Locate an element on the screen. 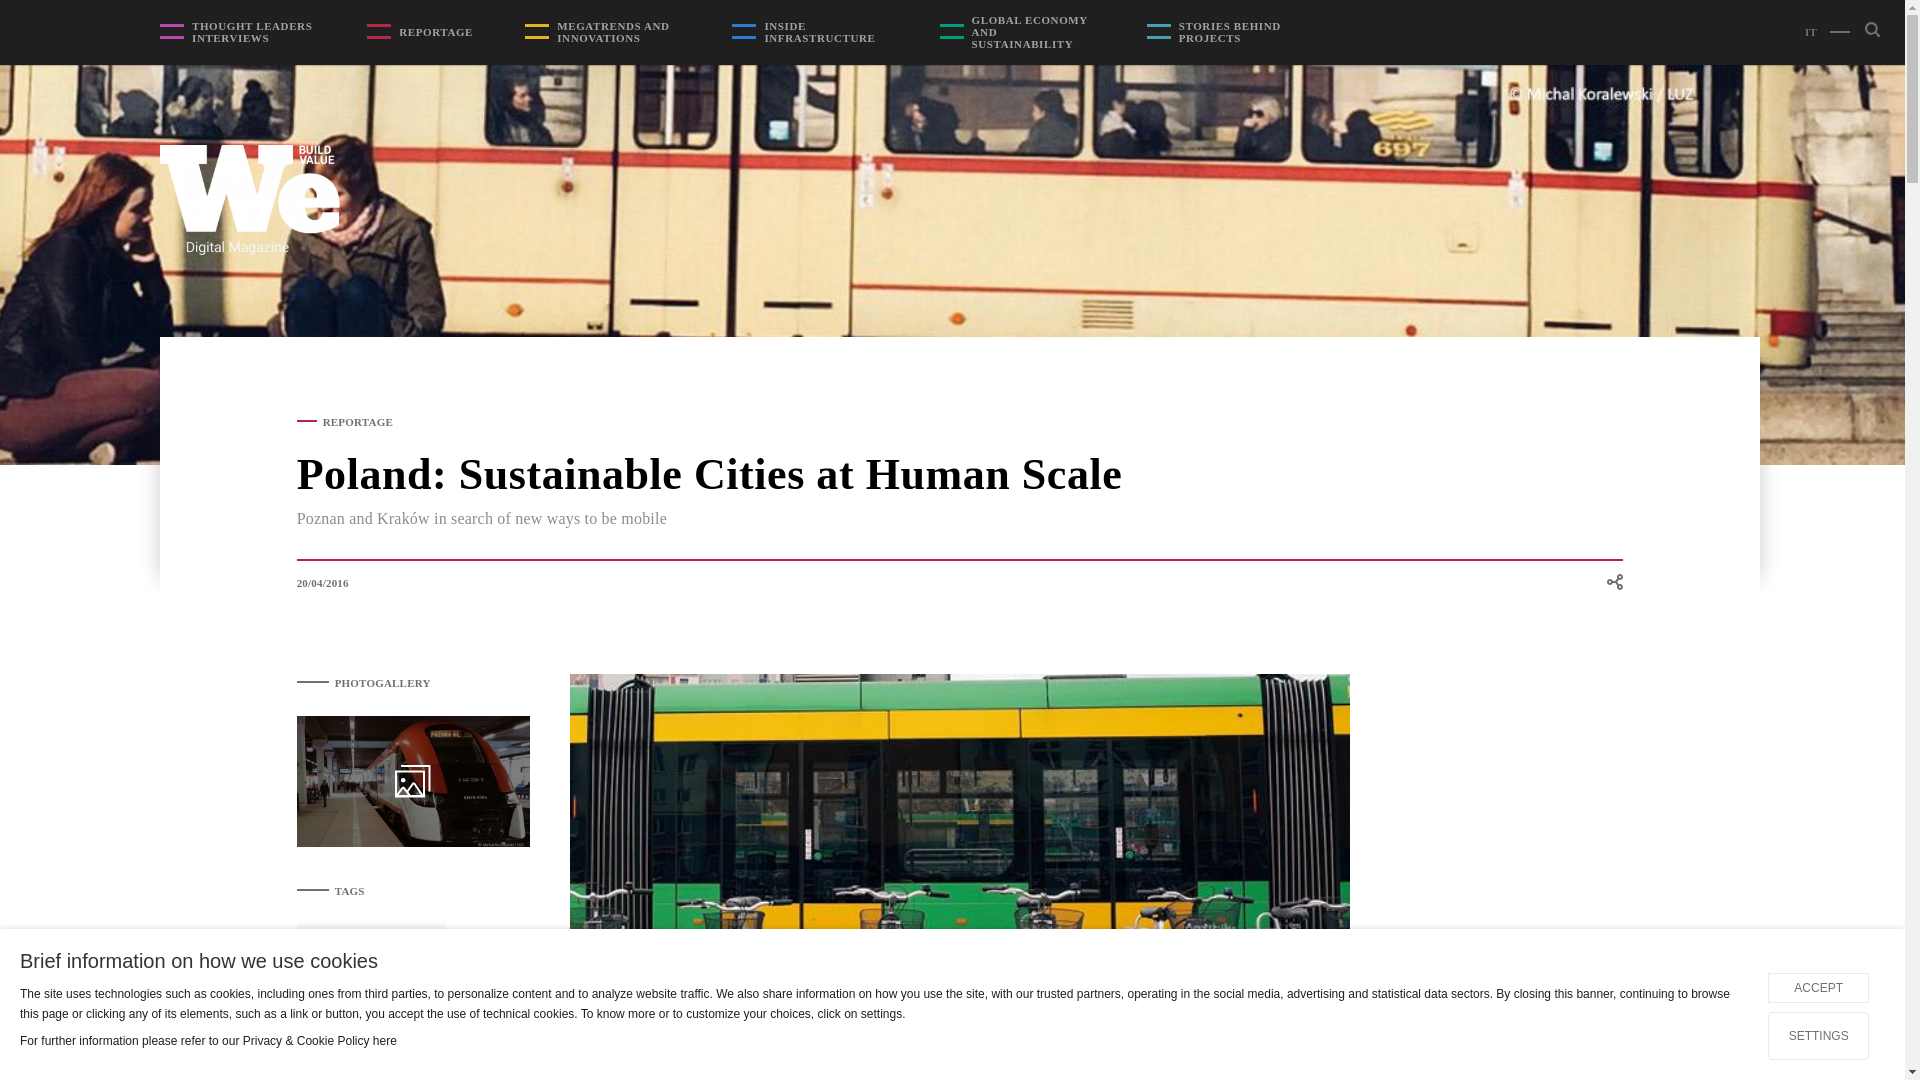 The width and height of the screenshot is (1920, 1080). MEGATRENDS AND INNOVATIONS is located at coordinates (618, 32).